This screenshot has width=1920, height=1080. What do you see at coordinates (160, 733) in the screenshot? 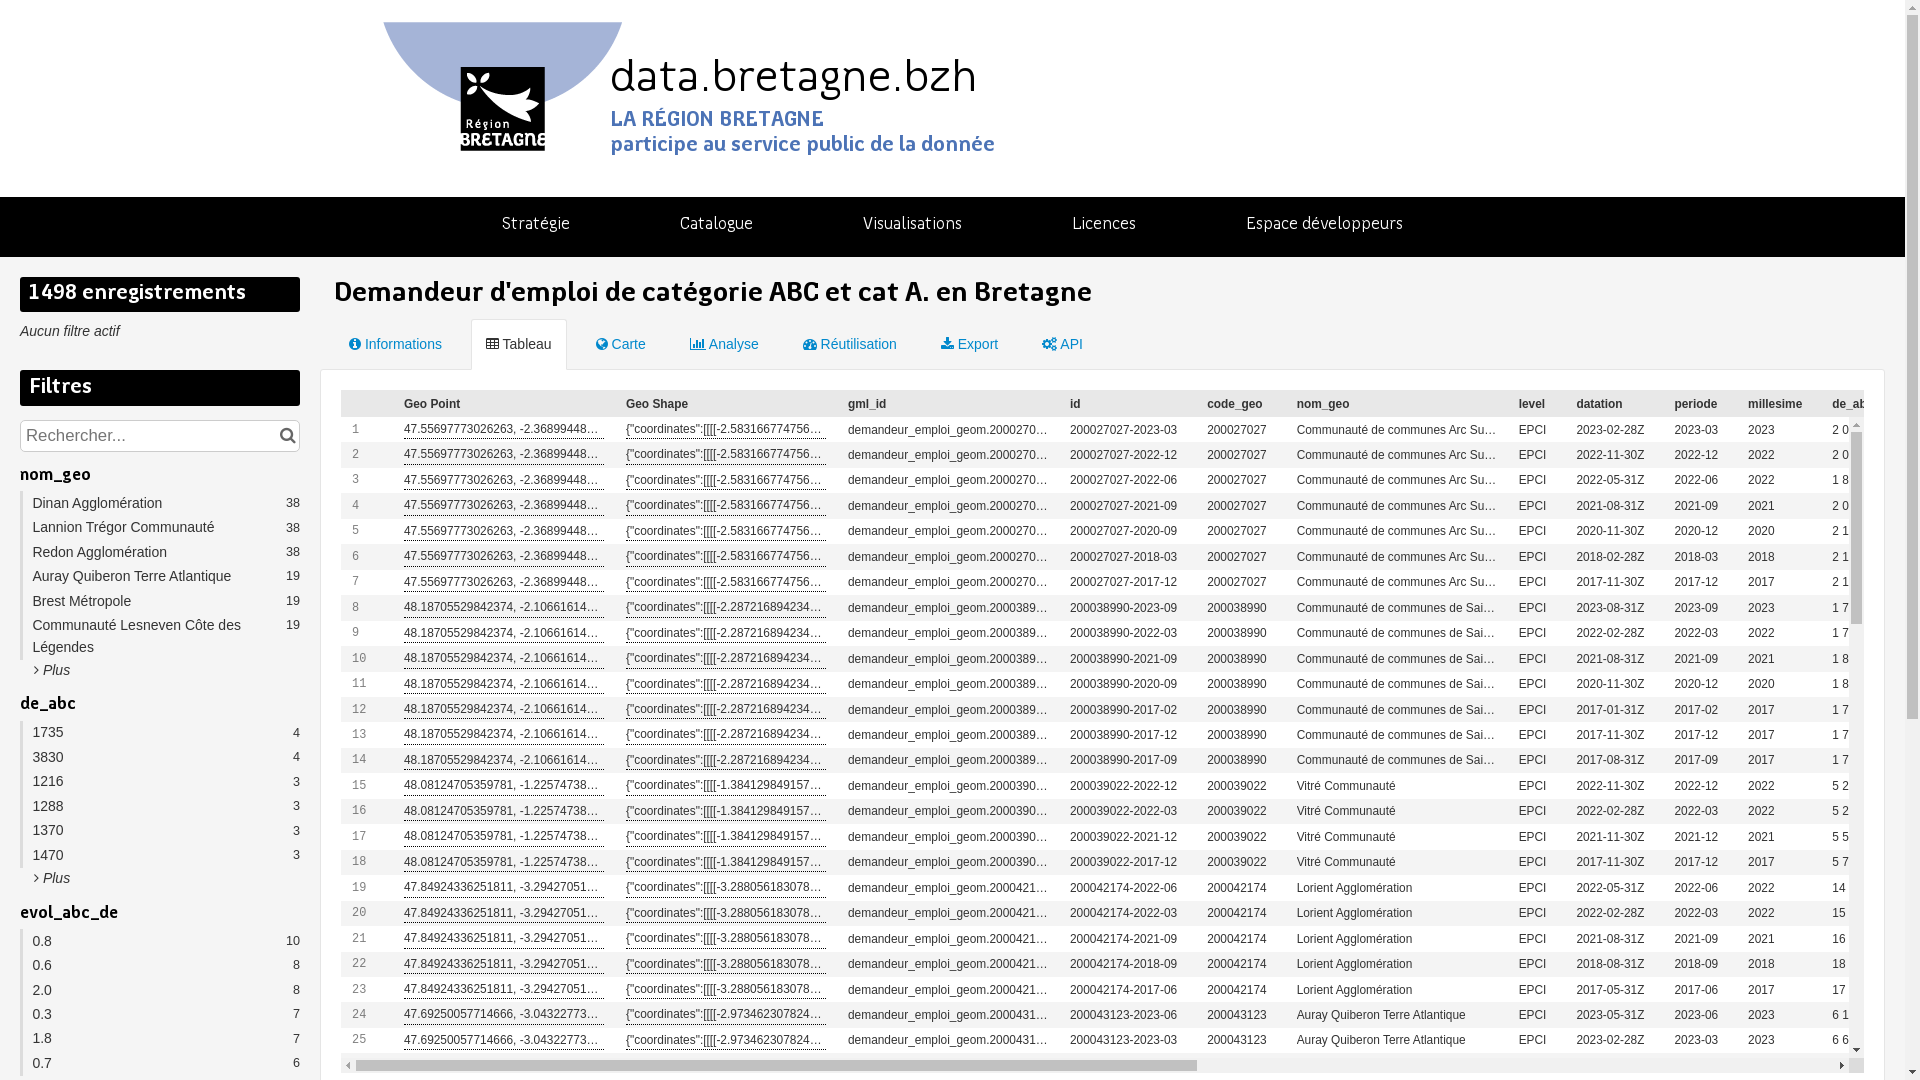
I see `4
1735` at bounding box center [160, 733].